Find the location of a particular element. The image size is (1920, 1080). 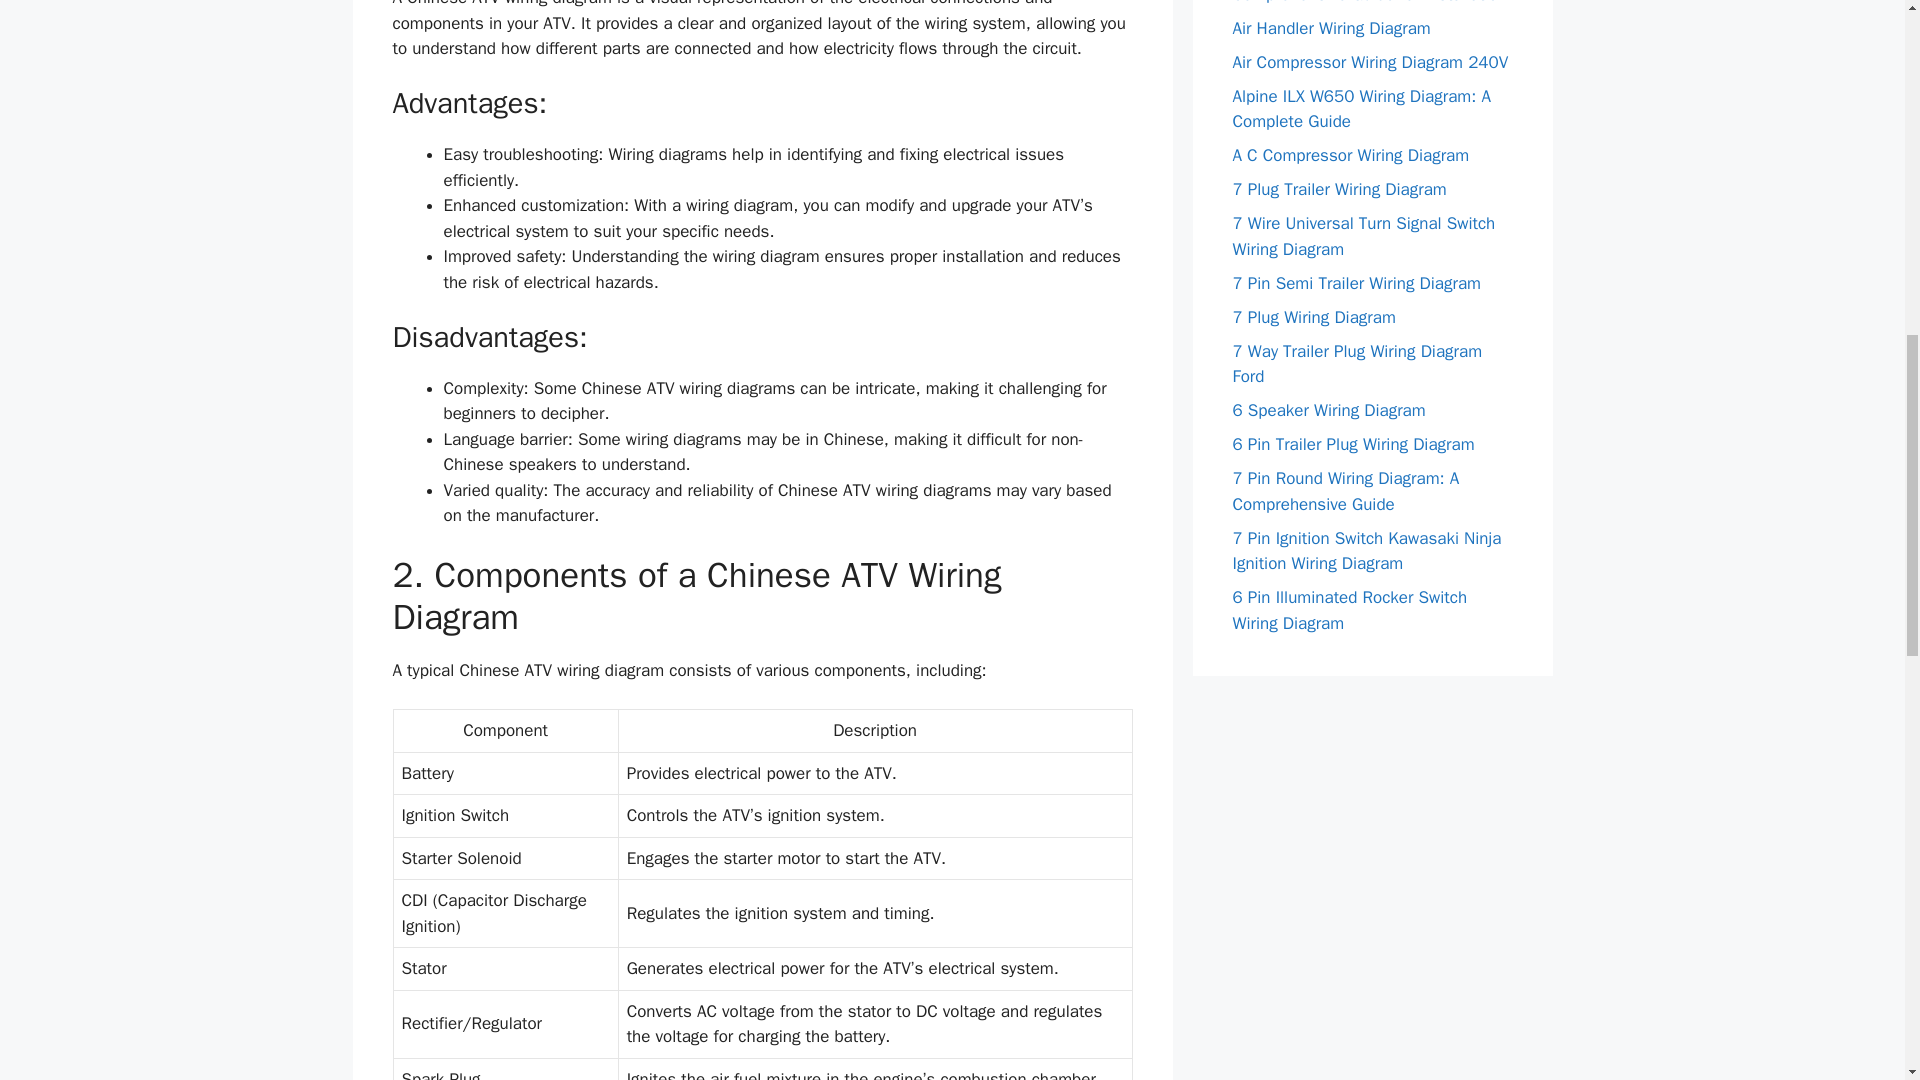

7 Plug Trailer Wiring Diagram is located at coordinates (1338, 189).